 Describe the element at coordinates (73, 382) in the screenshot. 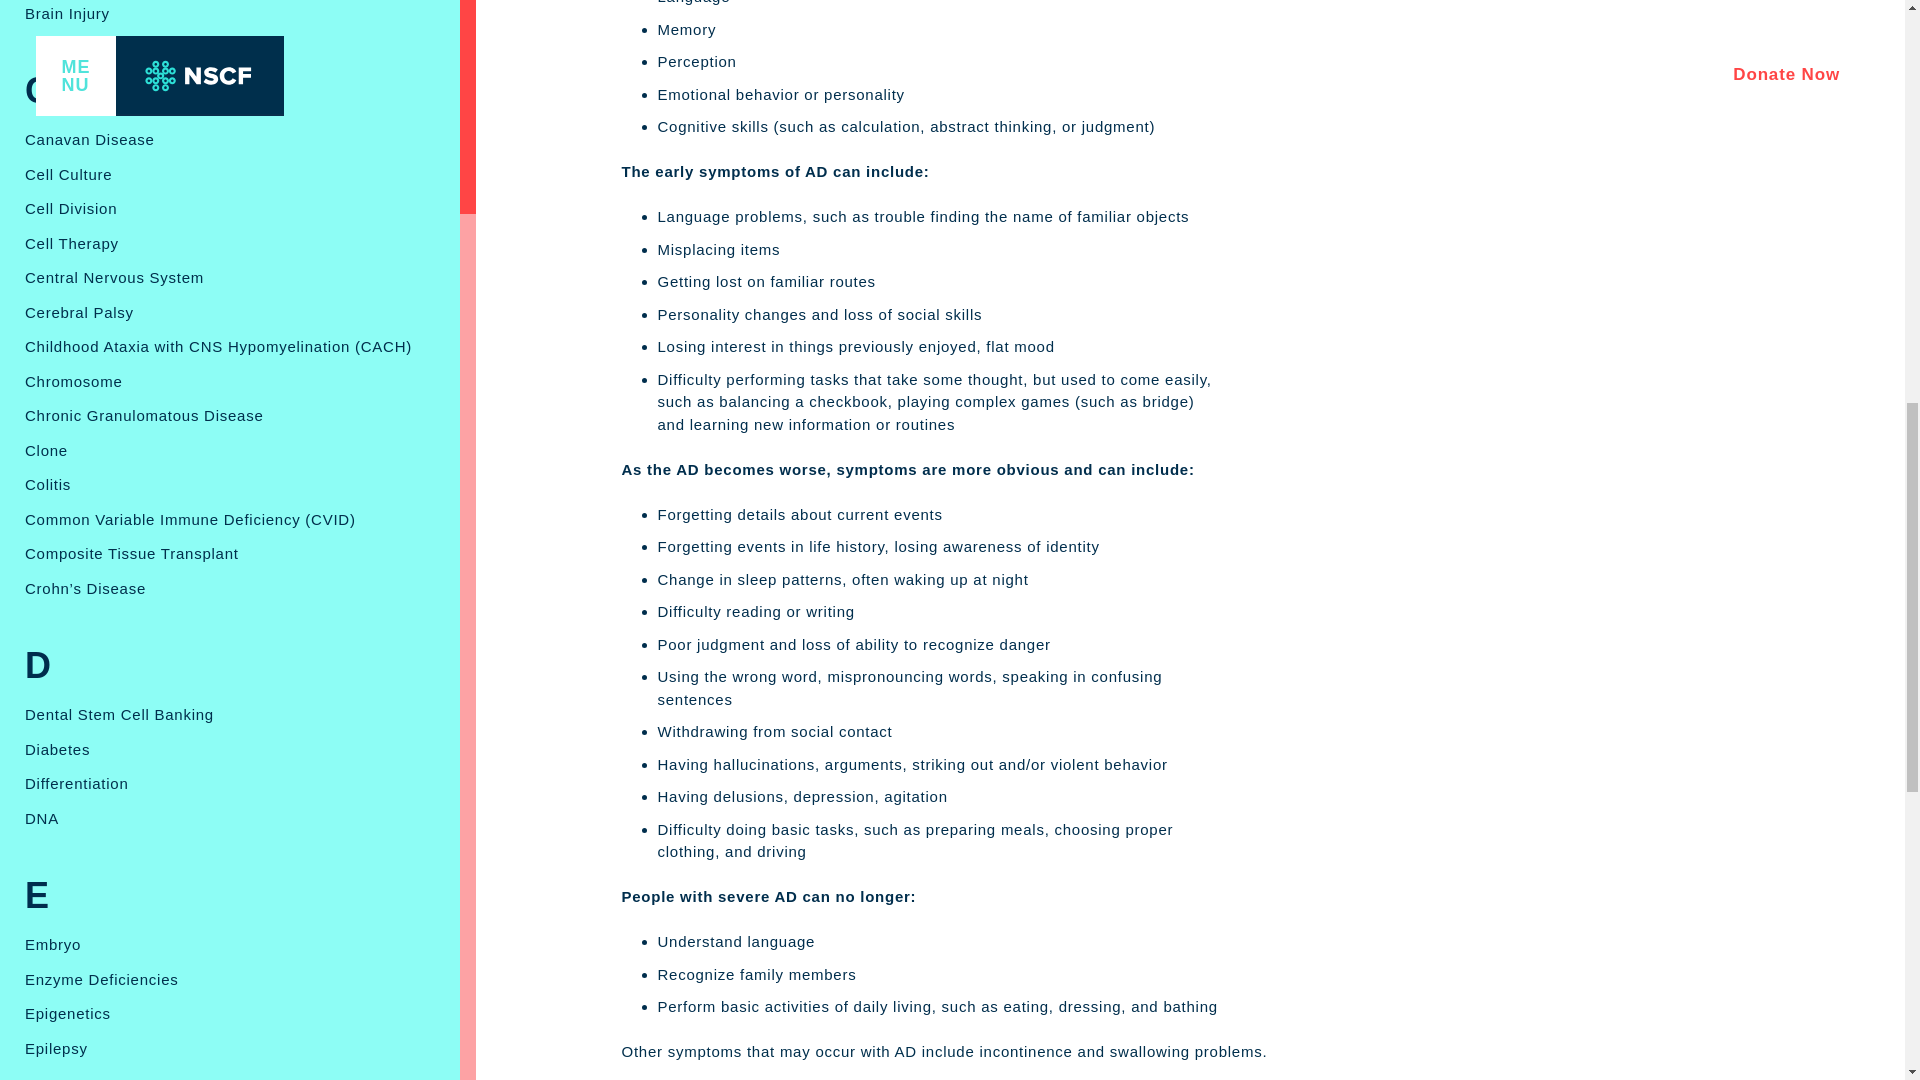

I see `Chromosome` at that location.